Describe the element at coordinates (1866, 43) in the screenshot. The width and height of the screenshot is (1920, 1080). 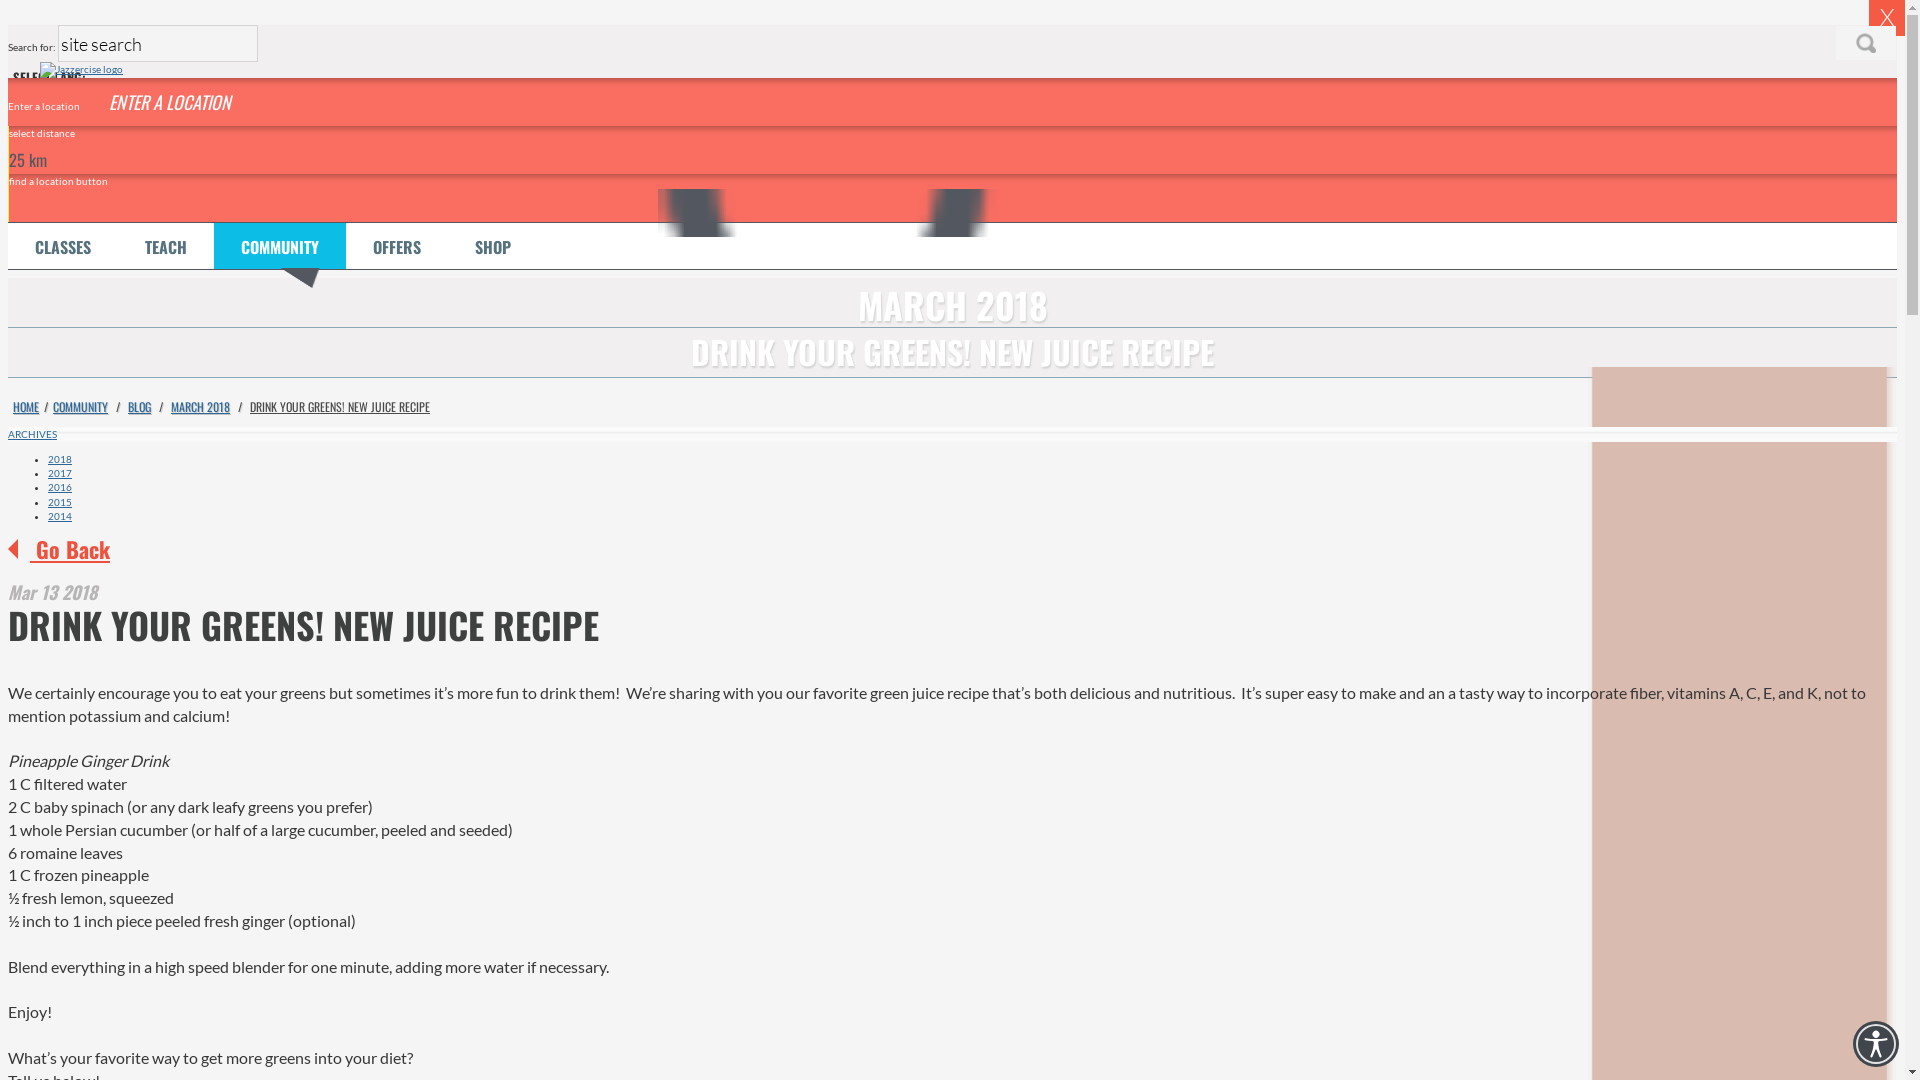
I see `Search` at that location.